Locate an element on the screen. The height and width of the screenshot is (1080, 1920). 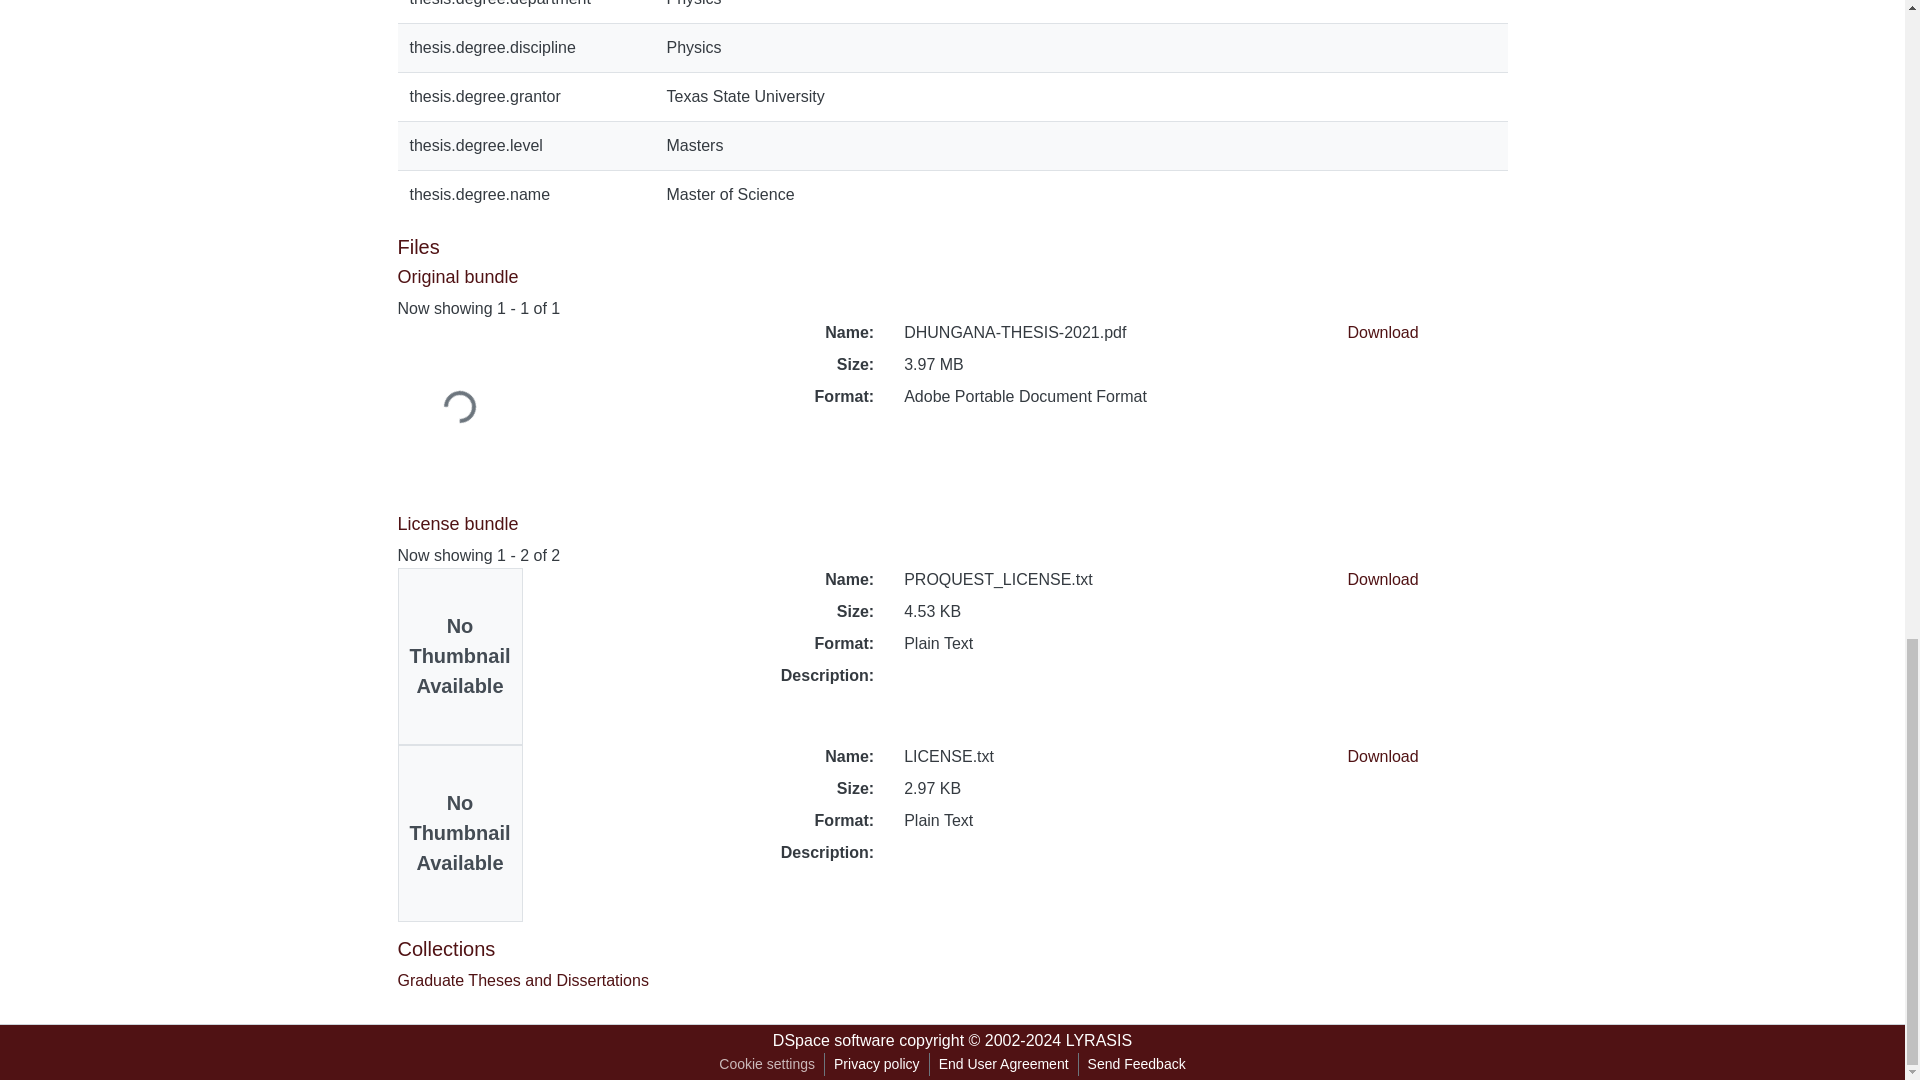
Graduate Theses and Dissertations is located at coordinates (522, 980).